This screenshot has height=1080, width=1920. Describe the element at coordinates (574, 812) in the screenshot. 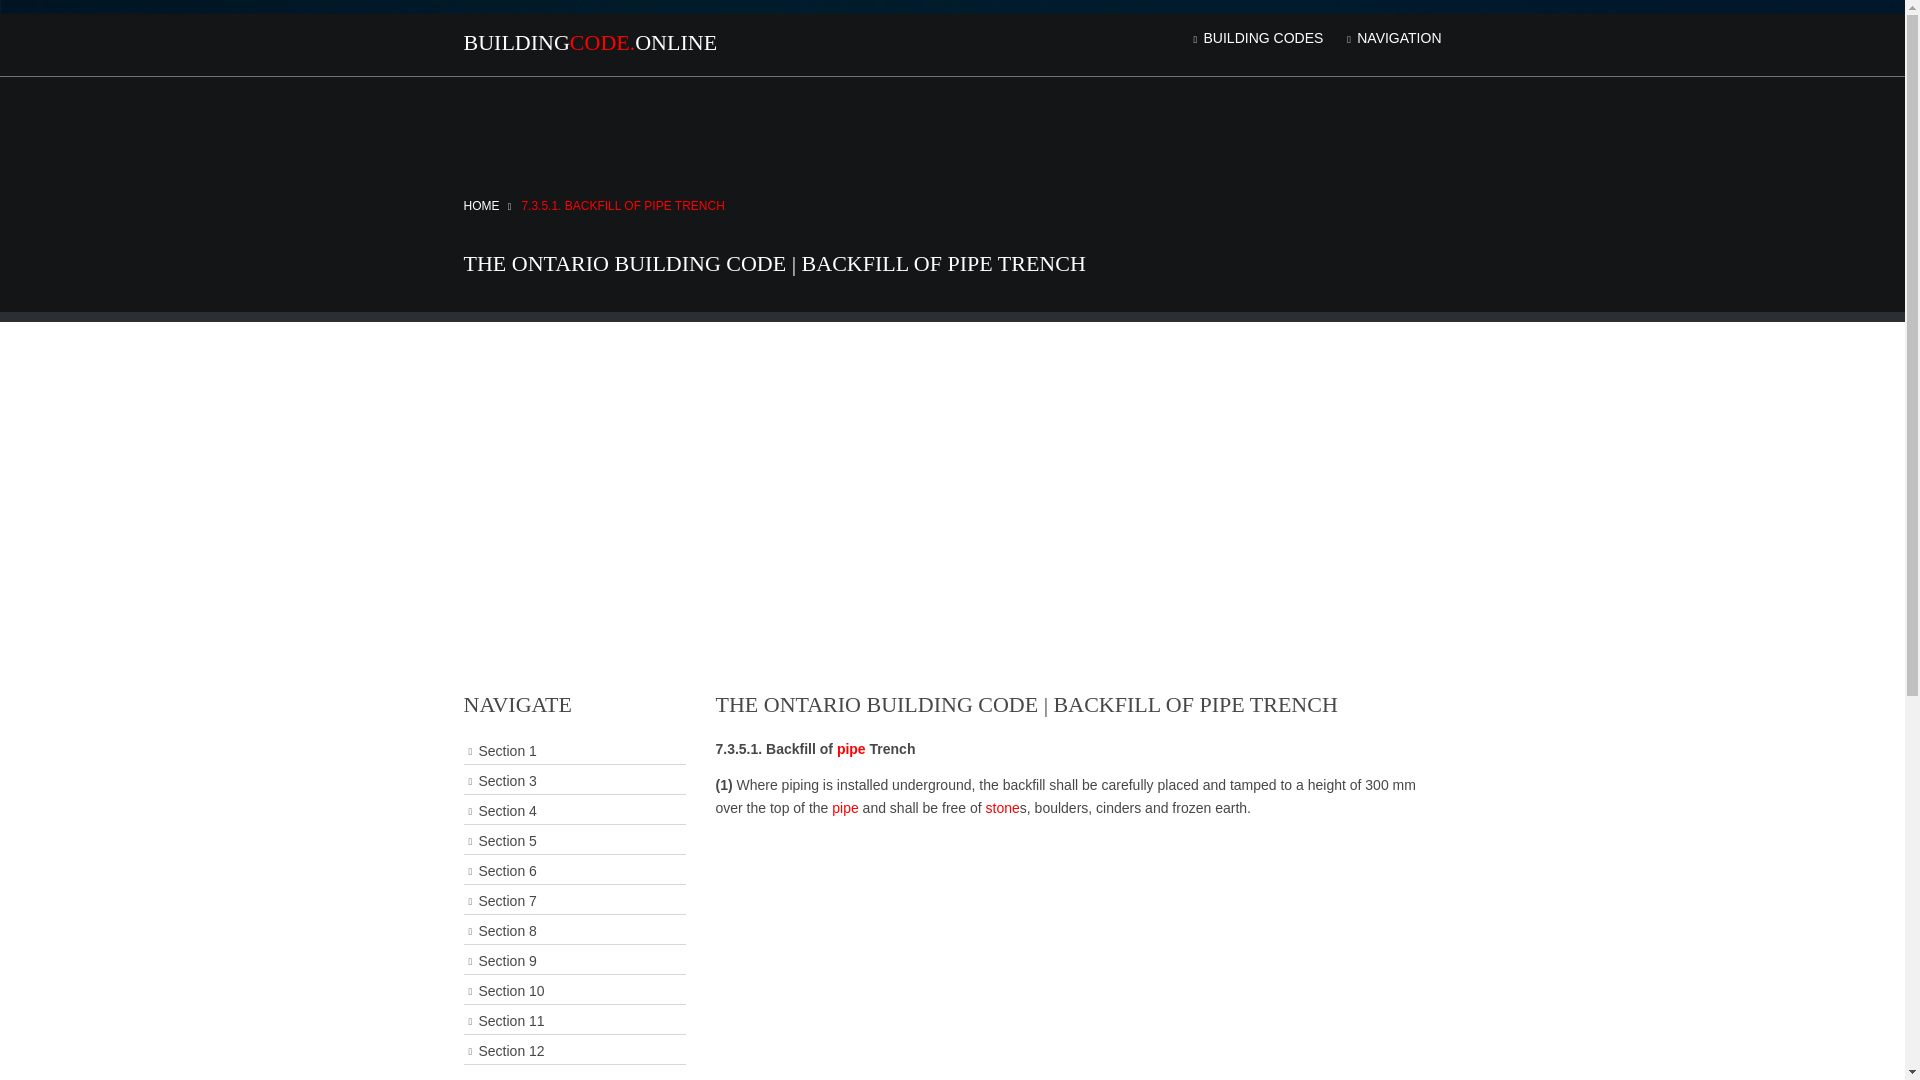

I see `Section 4` at that location.